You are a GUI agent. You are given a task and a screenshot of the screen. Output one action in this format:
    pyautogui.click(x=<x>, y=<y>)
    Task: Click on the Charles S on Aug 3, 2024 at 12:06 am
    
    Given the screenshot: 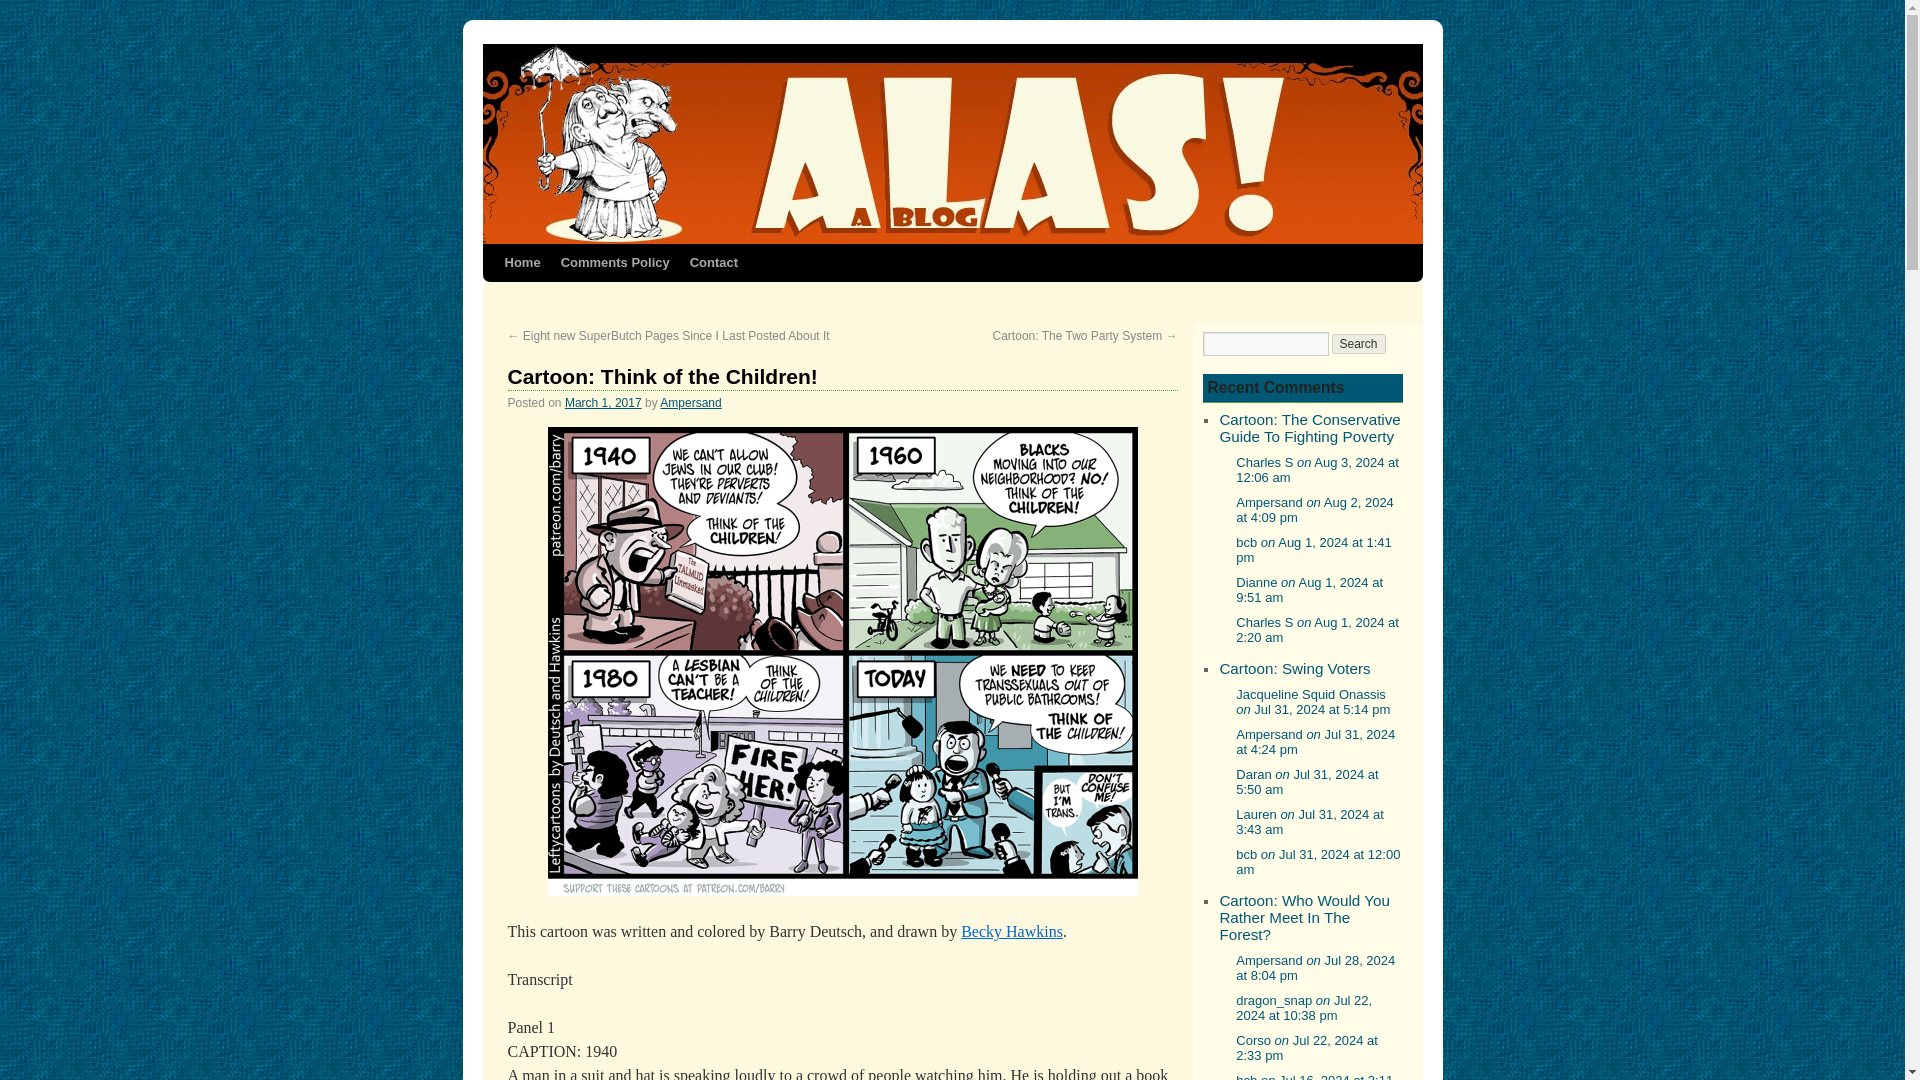 What is the action you would take?
    pyautogui.click(x=1318, y=469)
    